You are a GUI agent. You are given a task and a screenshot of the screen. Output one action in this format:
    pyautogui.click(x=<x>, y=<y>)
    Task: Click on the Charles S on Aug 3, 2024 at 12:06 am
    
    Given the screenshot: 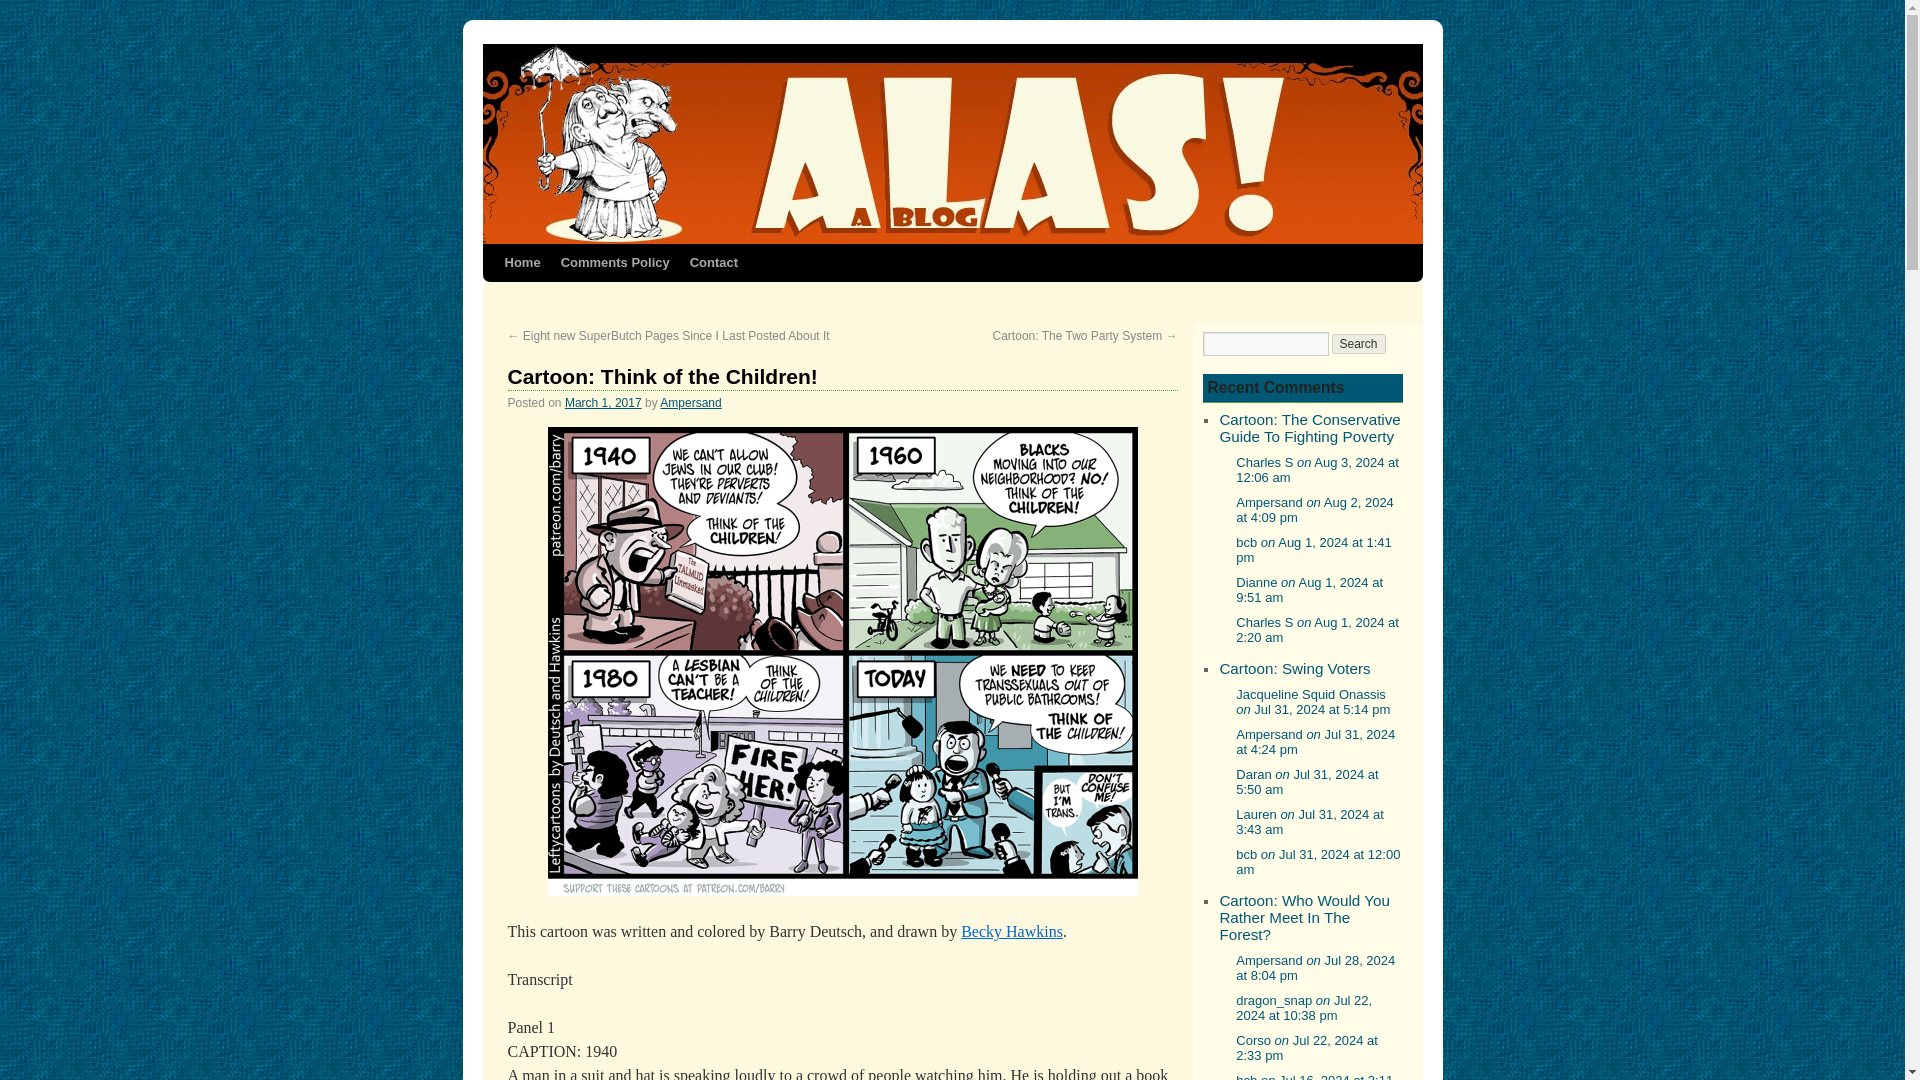 What is the action you would take?
    pyautogui.click(x=1318, y=469)
    